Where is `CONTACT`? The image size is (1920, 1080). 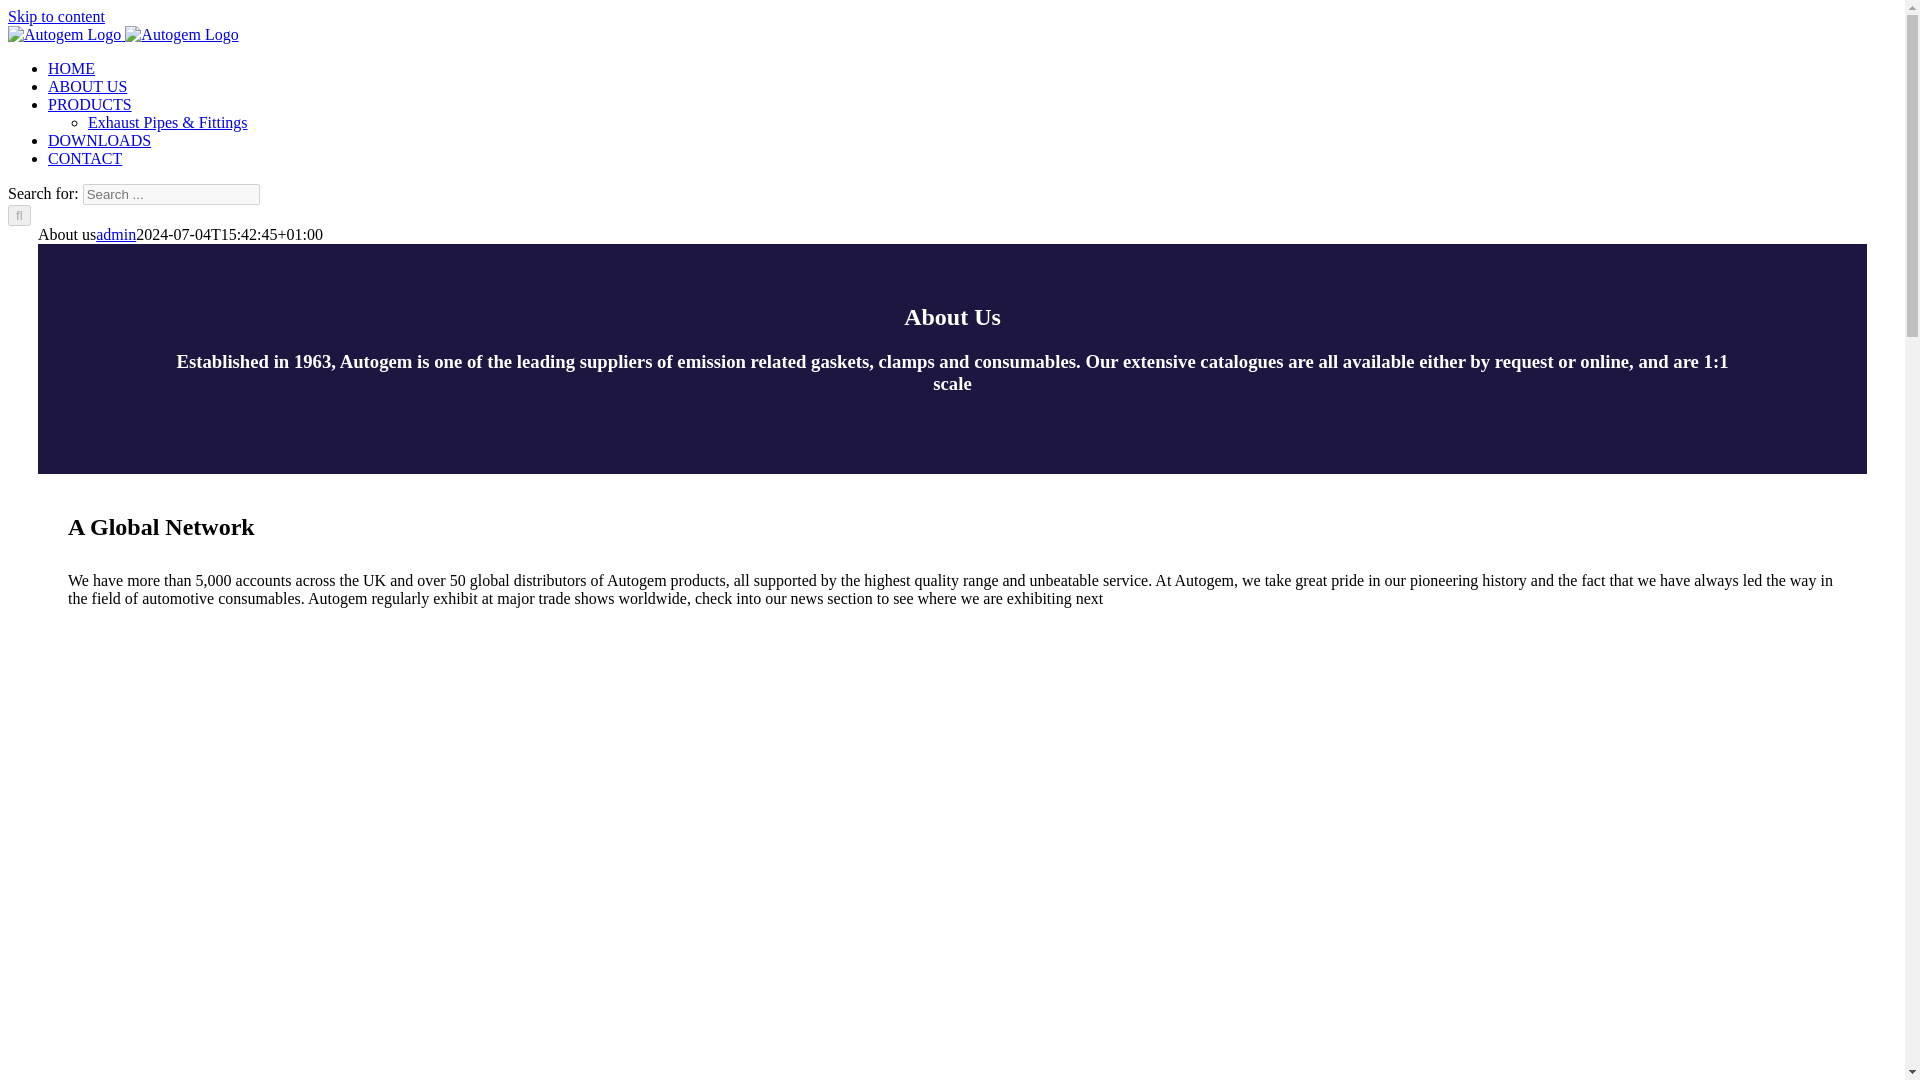
CONTACT is located at coordinates (85, 158).